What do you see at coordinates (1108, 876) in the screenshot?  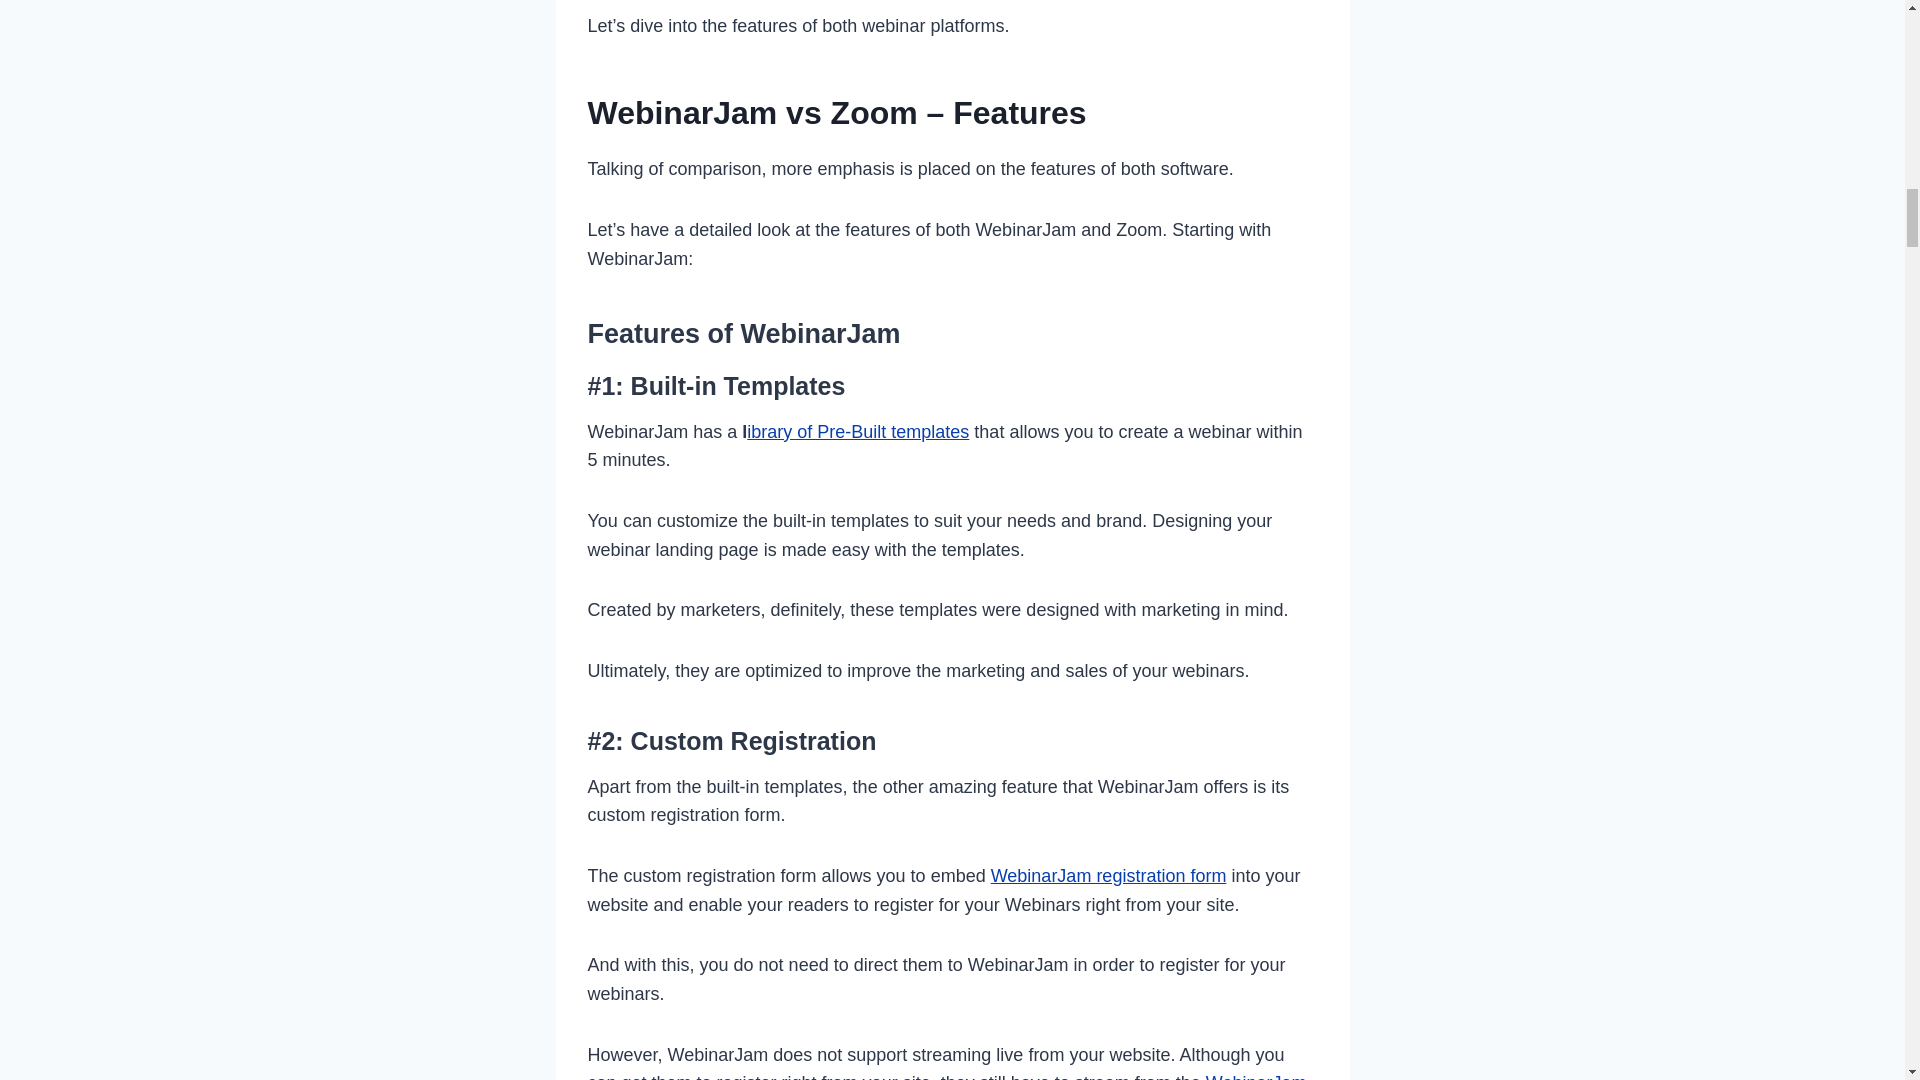 I see `webinarjam` at bounding box center [1108, 876].